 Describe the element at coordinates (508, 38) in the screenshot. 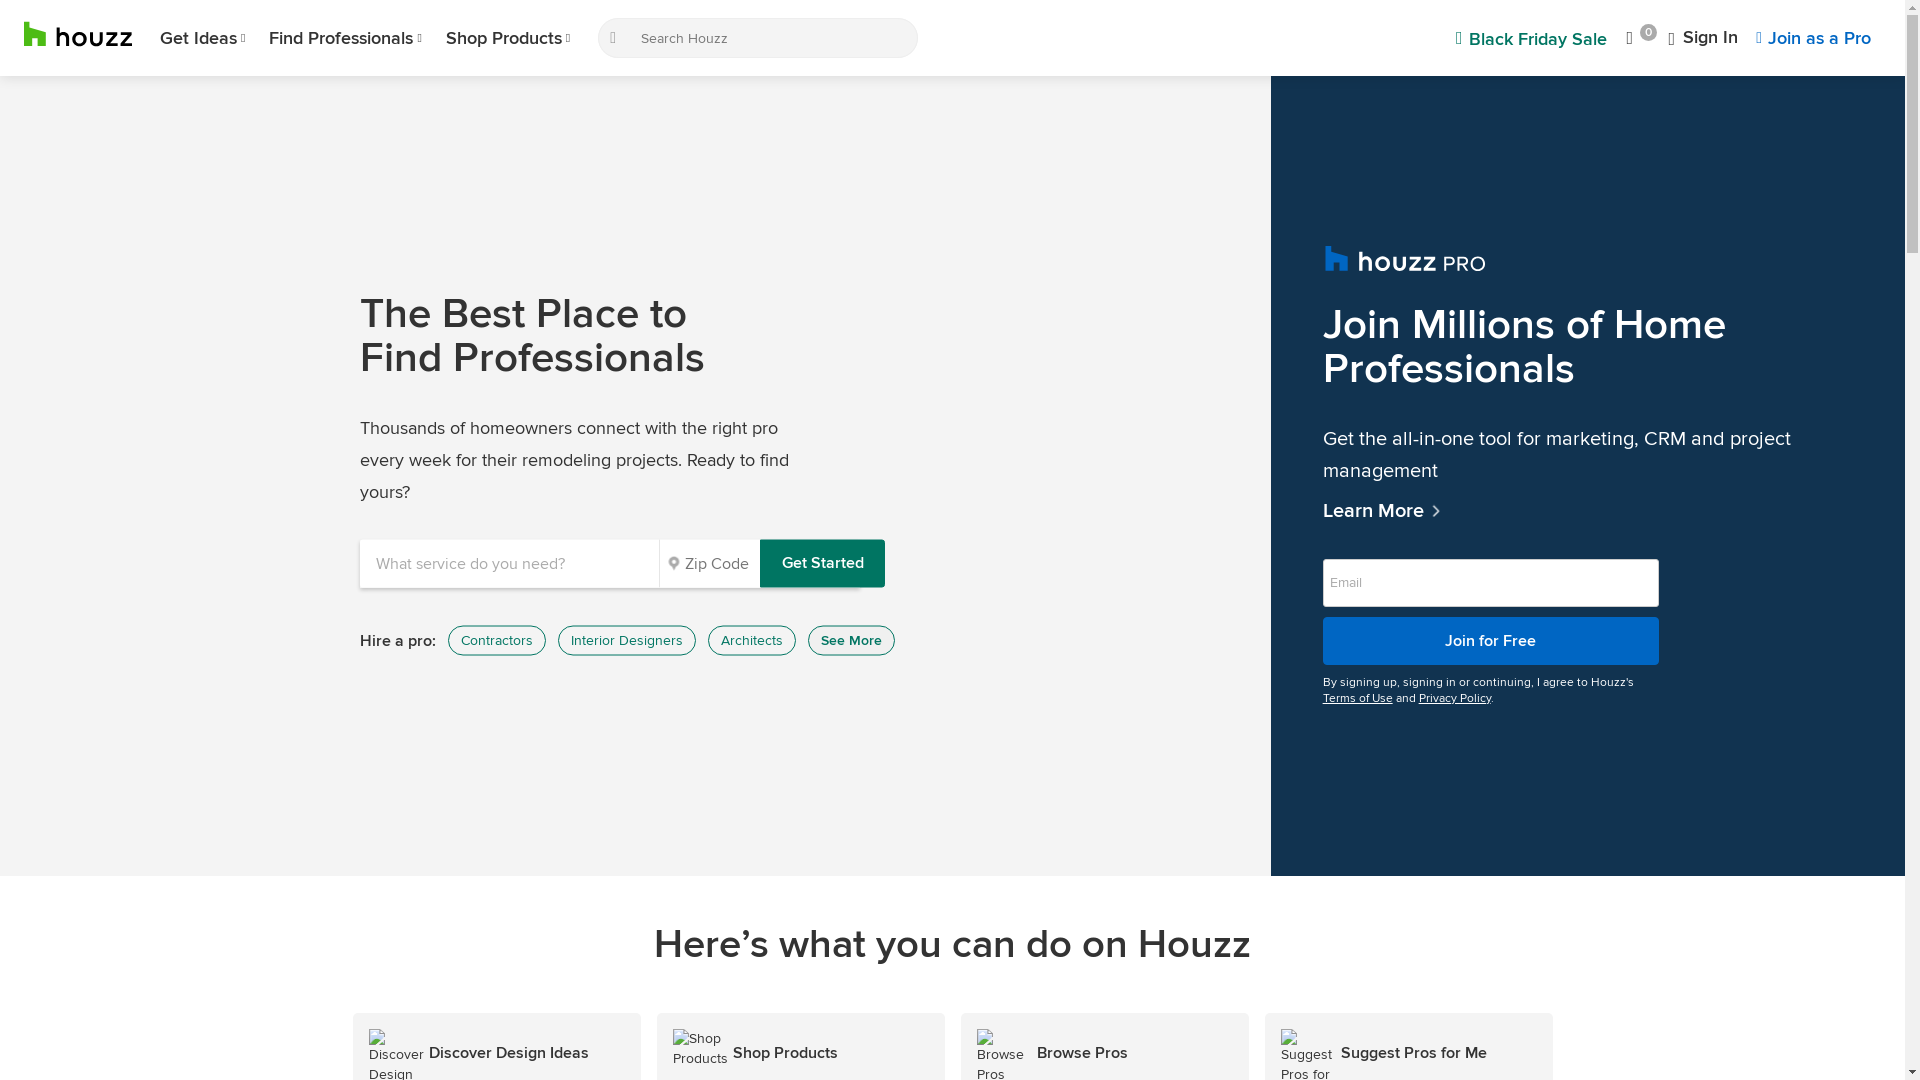

I see `Shop Products` at that location.